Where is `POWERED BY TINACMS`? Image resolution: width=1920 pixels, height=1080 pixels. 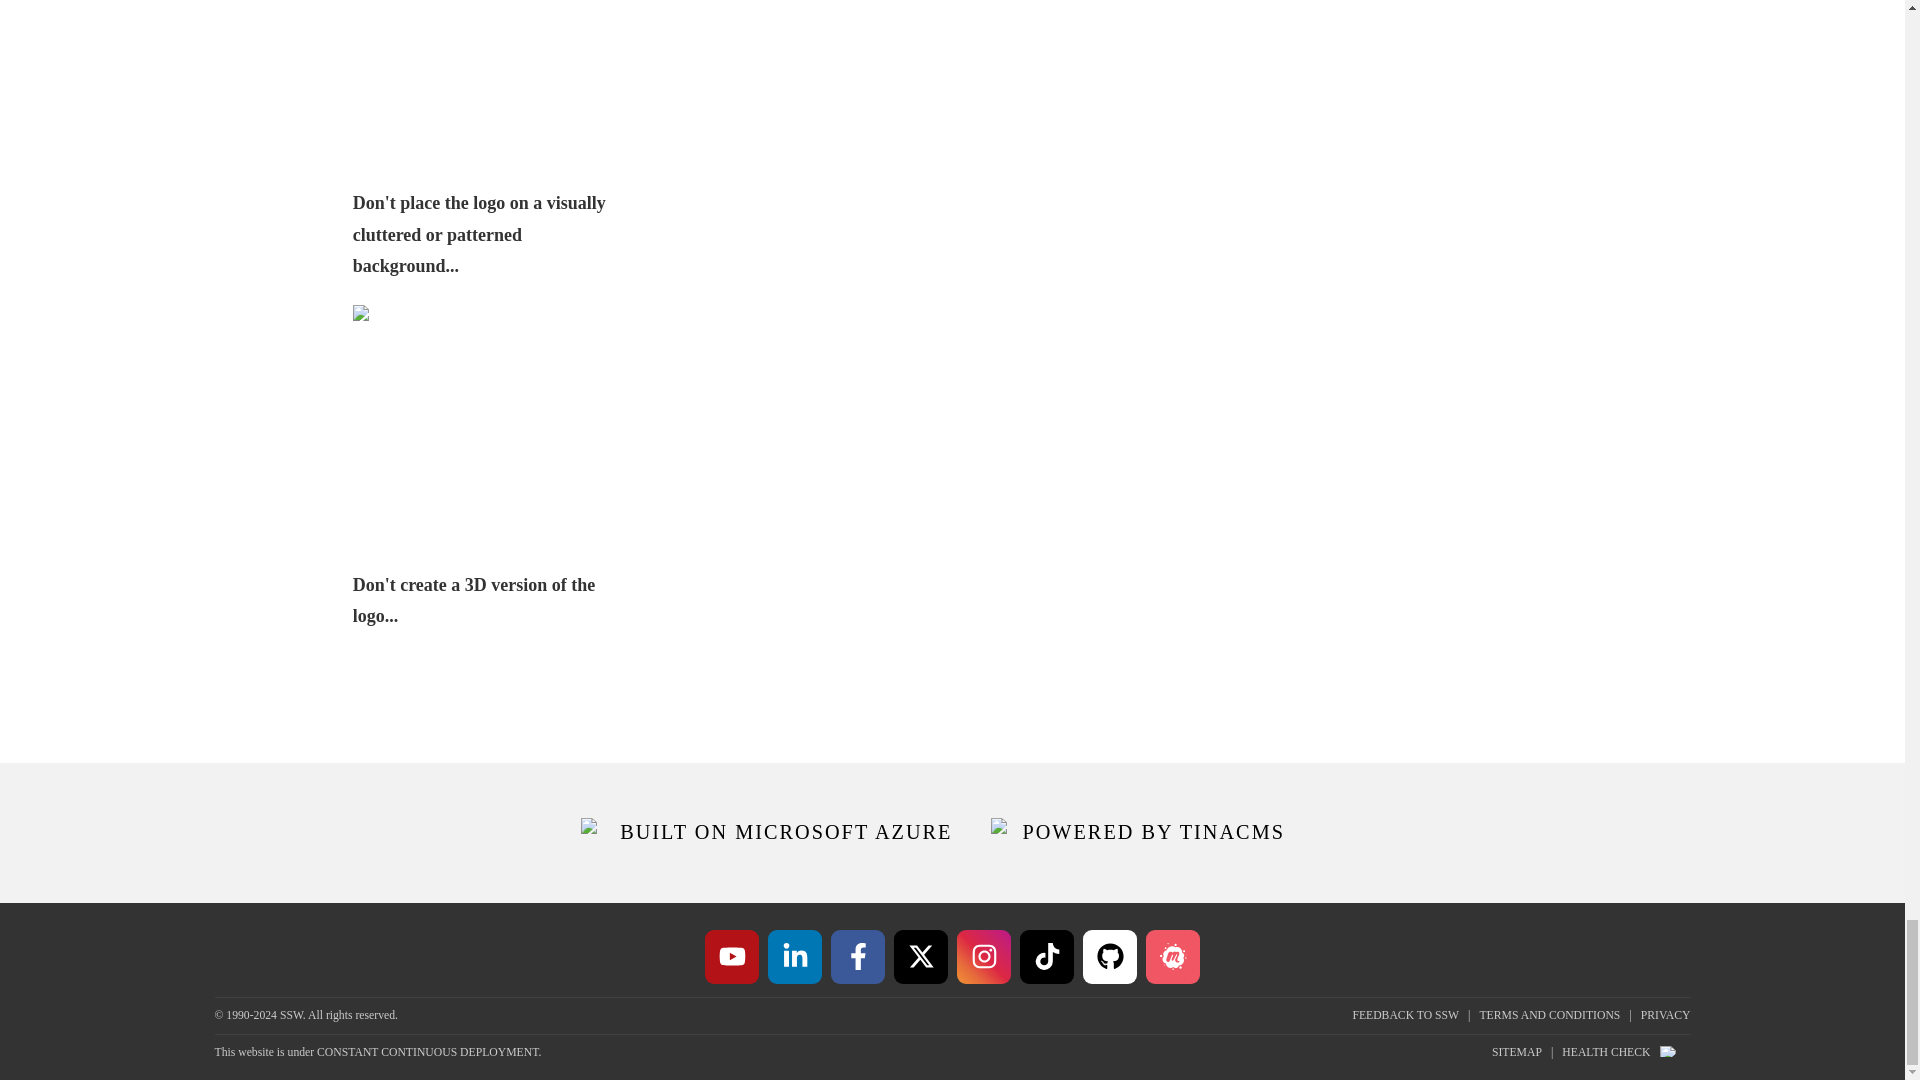 POWERED BY TINACMS is located at coordinates (1137, 832).